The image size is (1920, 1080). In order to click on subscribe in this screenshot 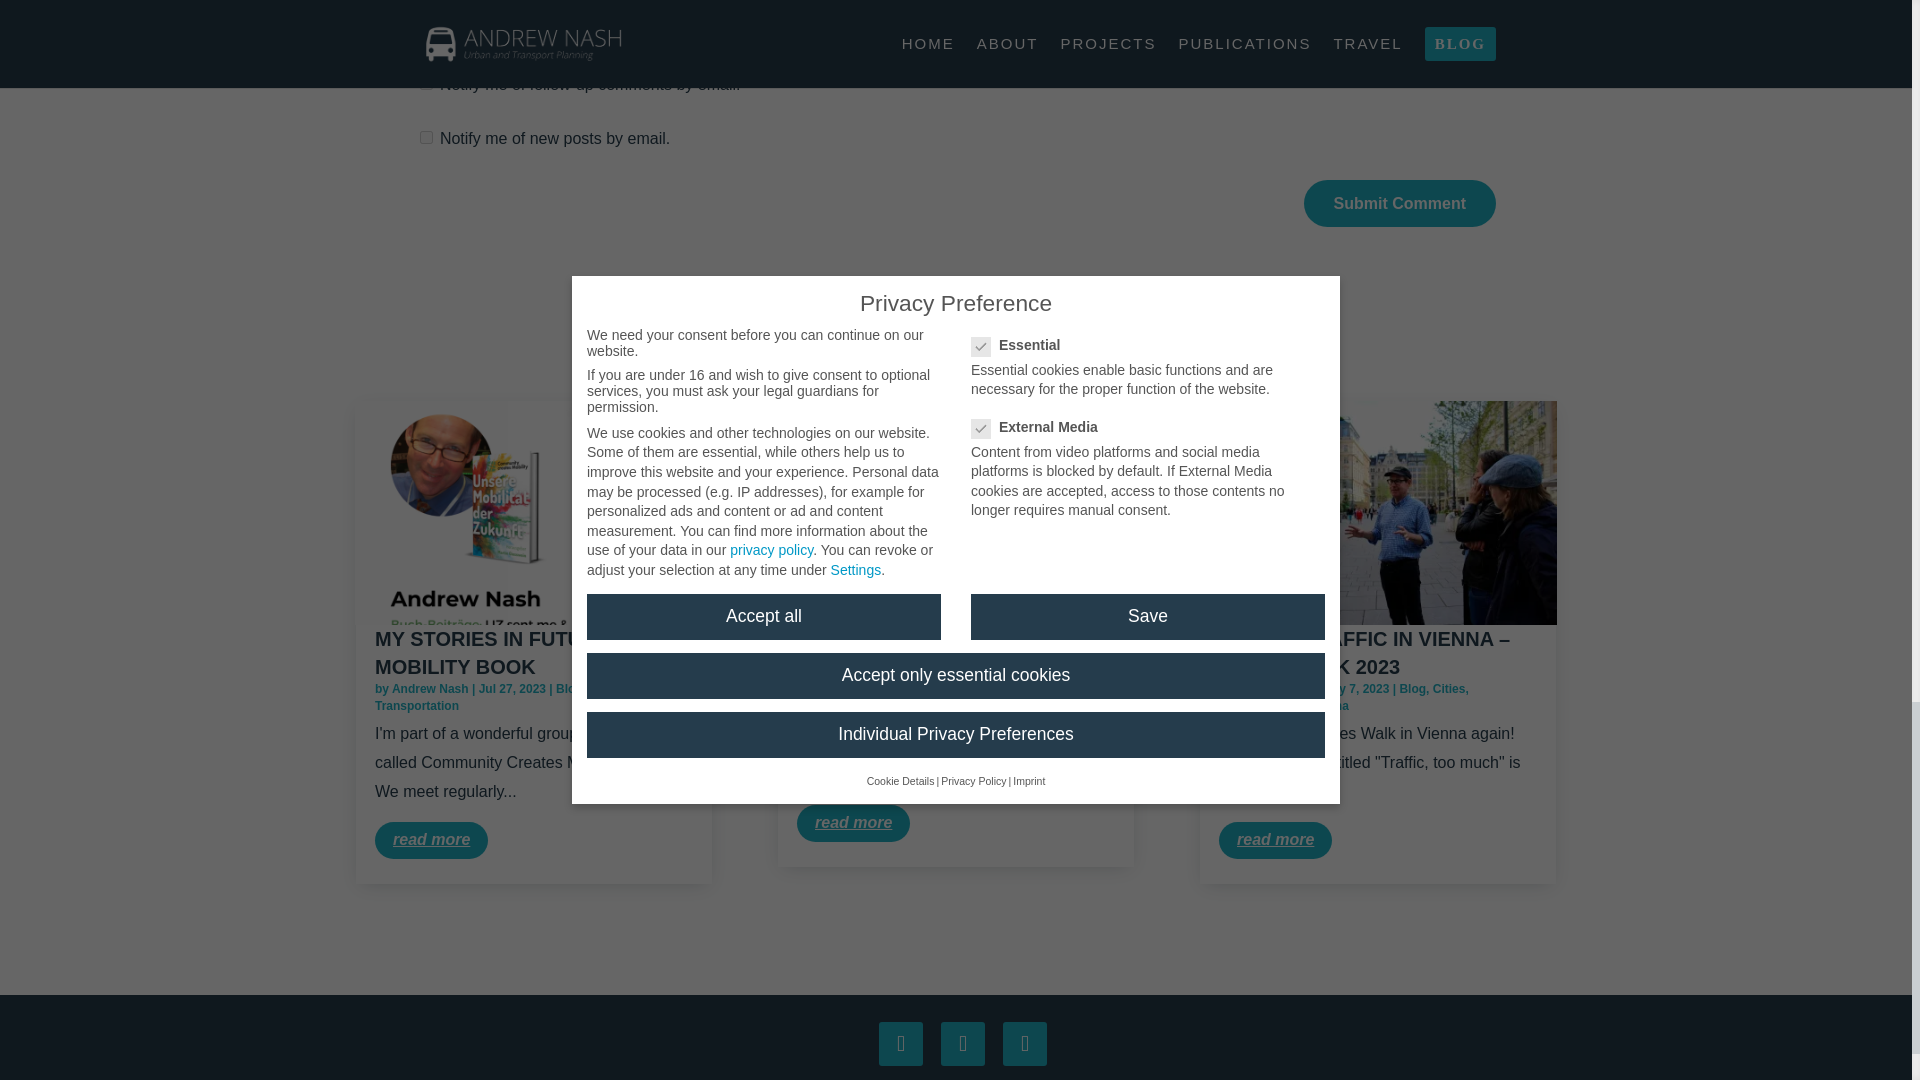, I will do `click(426, 136)`.